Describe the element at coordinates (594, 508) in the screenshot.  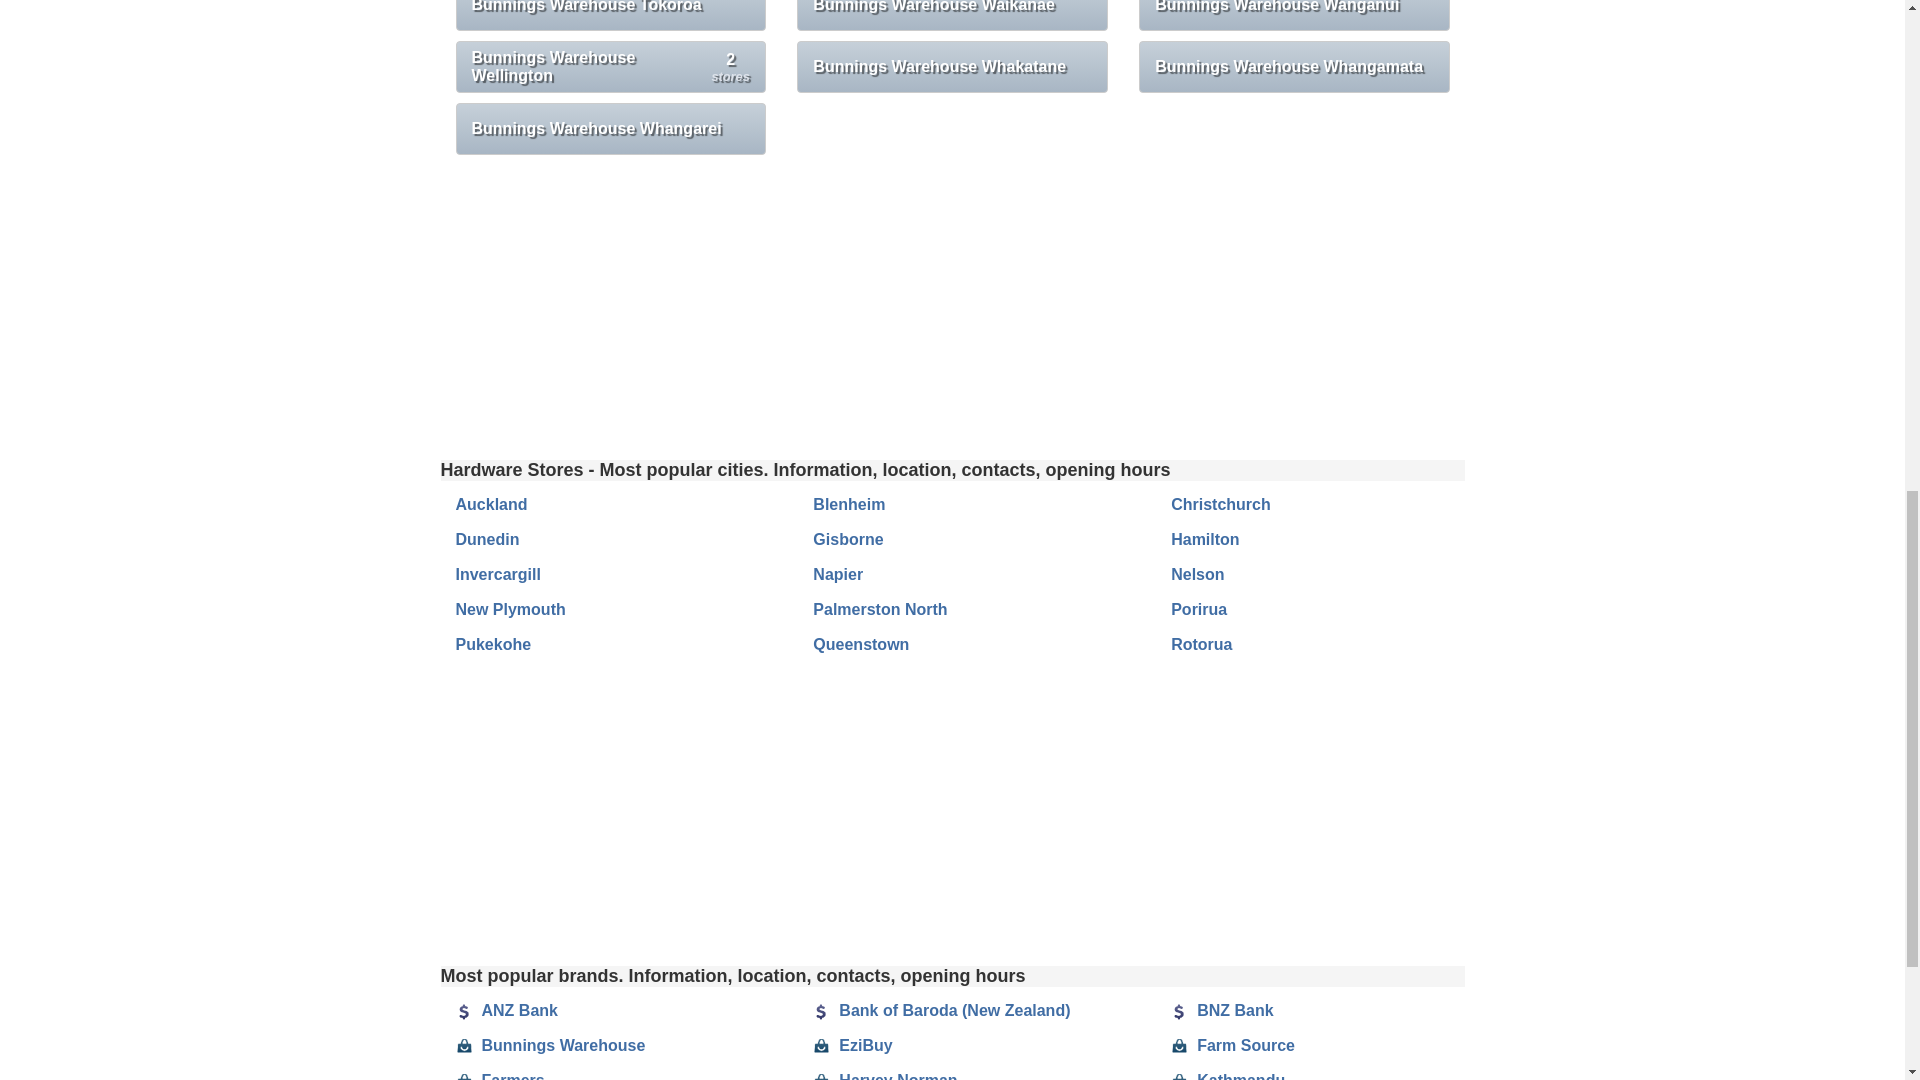
I see `Bunnings Warehouse Whakatane` at that location.